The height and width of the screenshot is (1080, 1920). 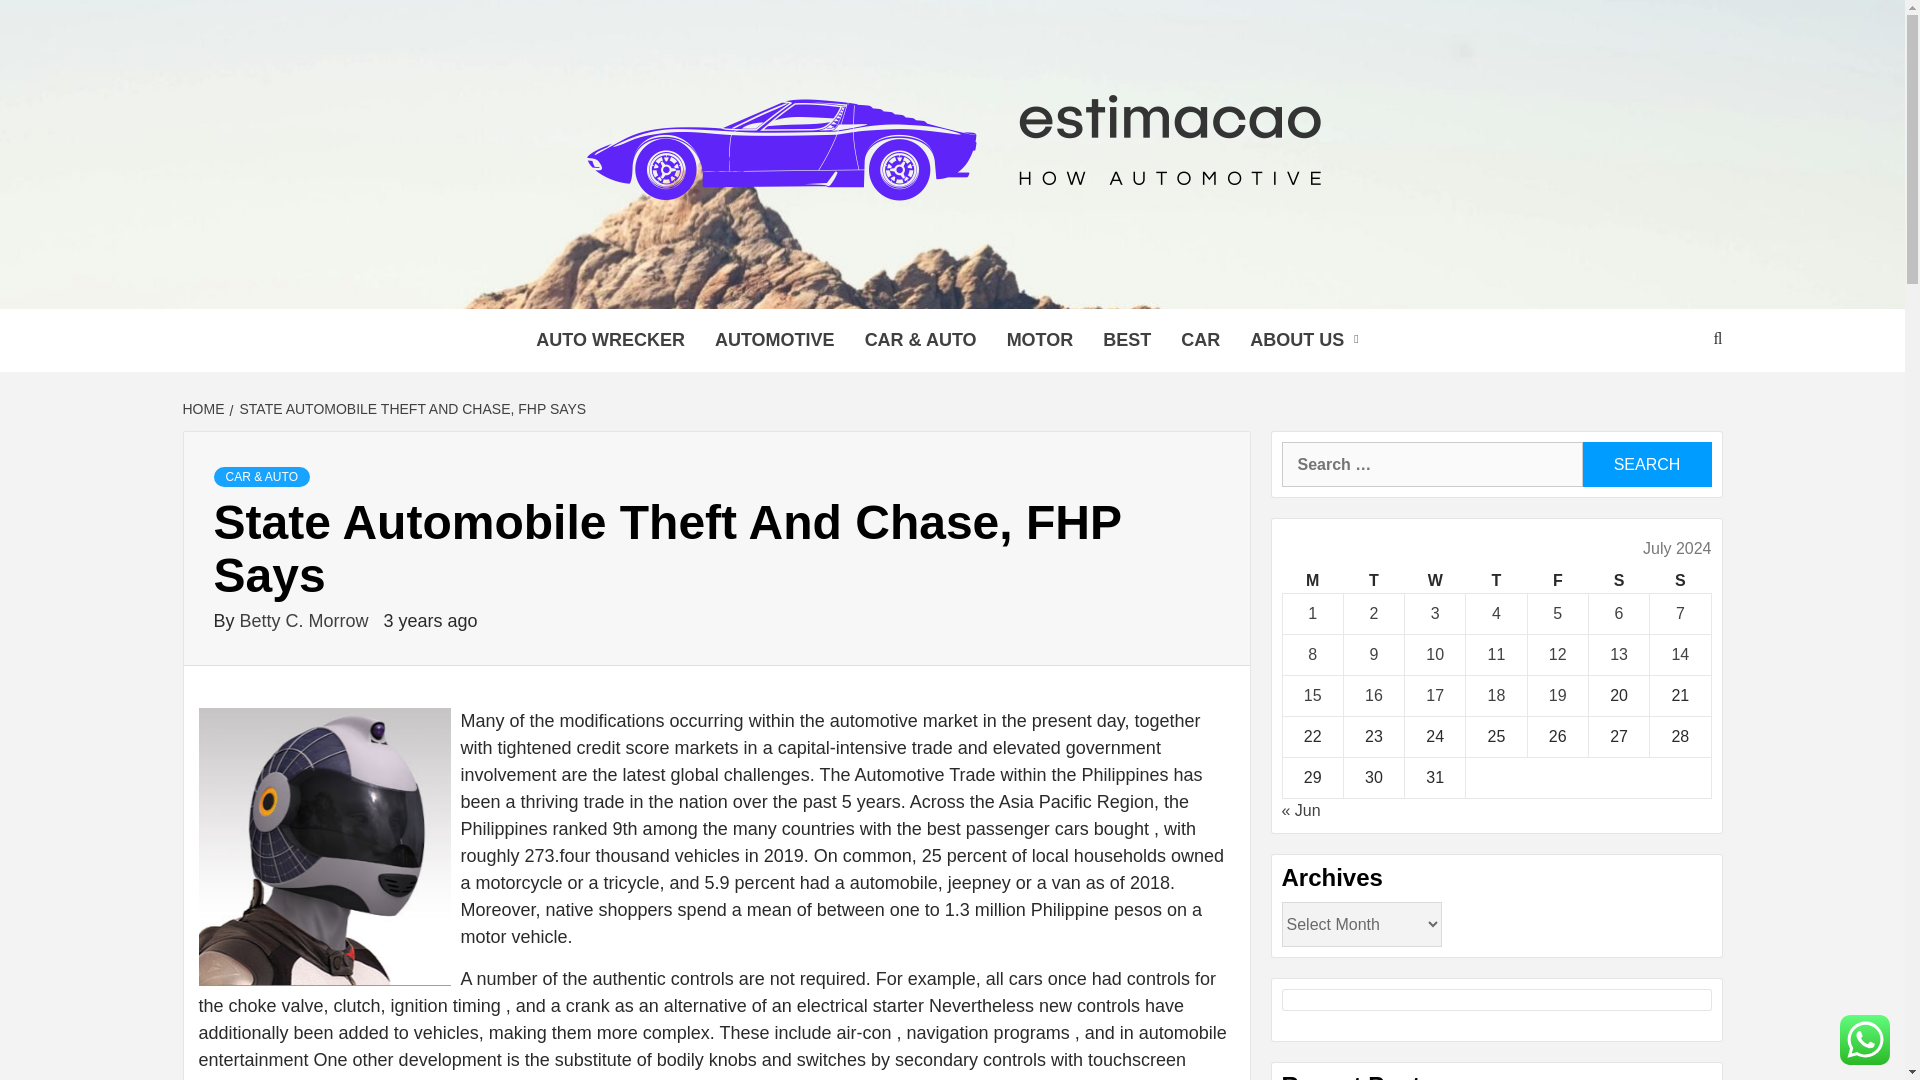 What do you see at coordinates (1436, 582) in the screenshot?
I see `Wednesday` at bounding box center [1436, 582].